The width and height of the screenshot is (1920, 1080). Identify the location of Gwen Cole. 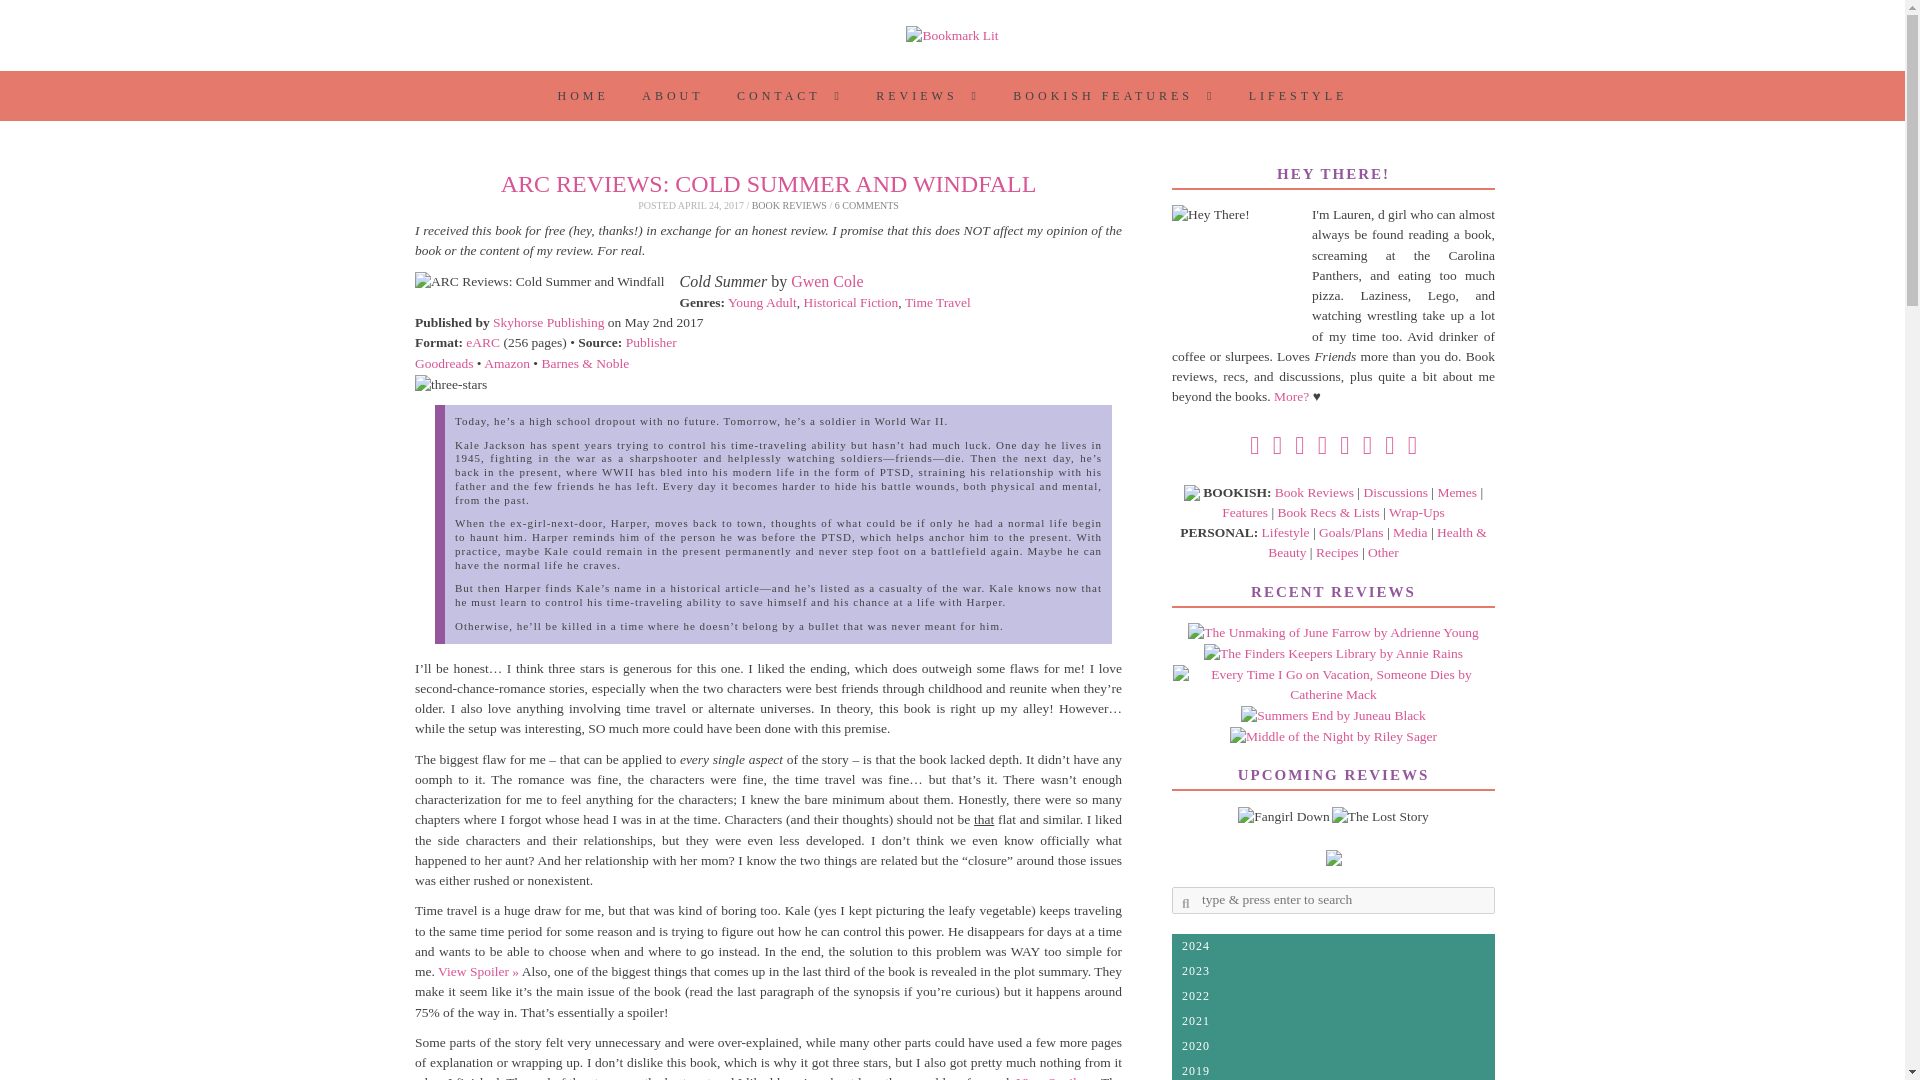
(826, 282).